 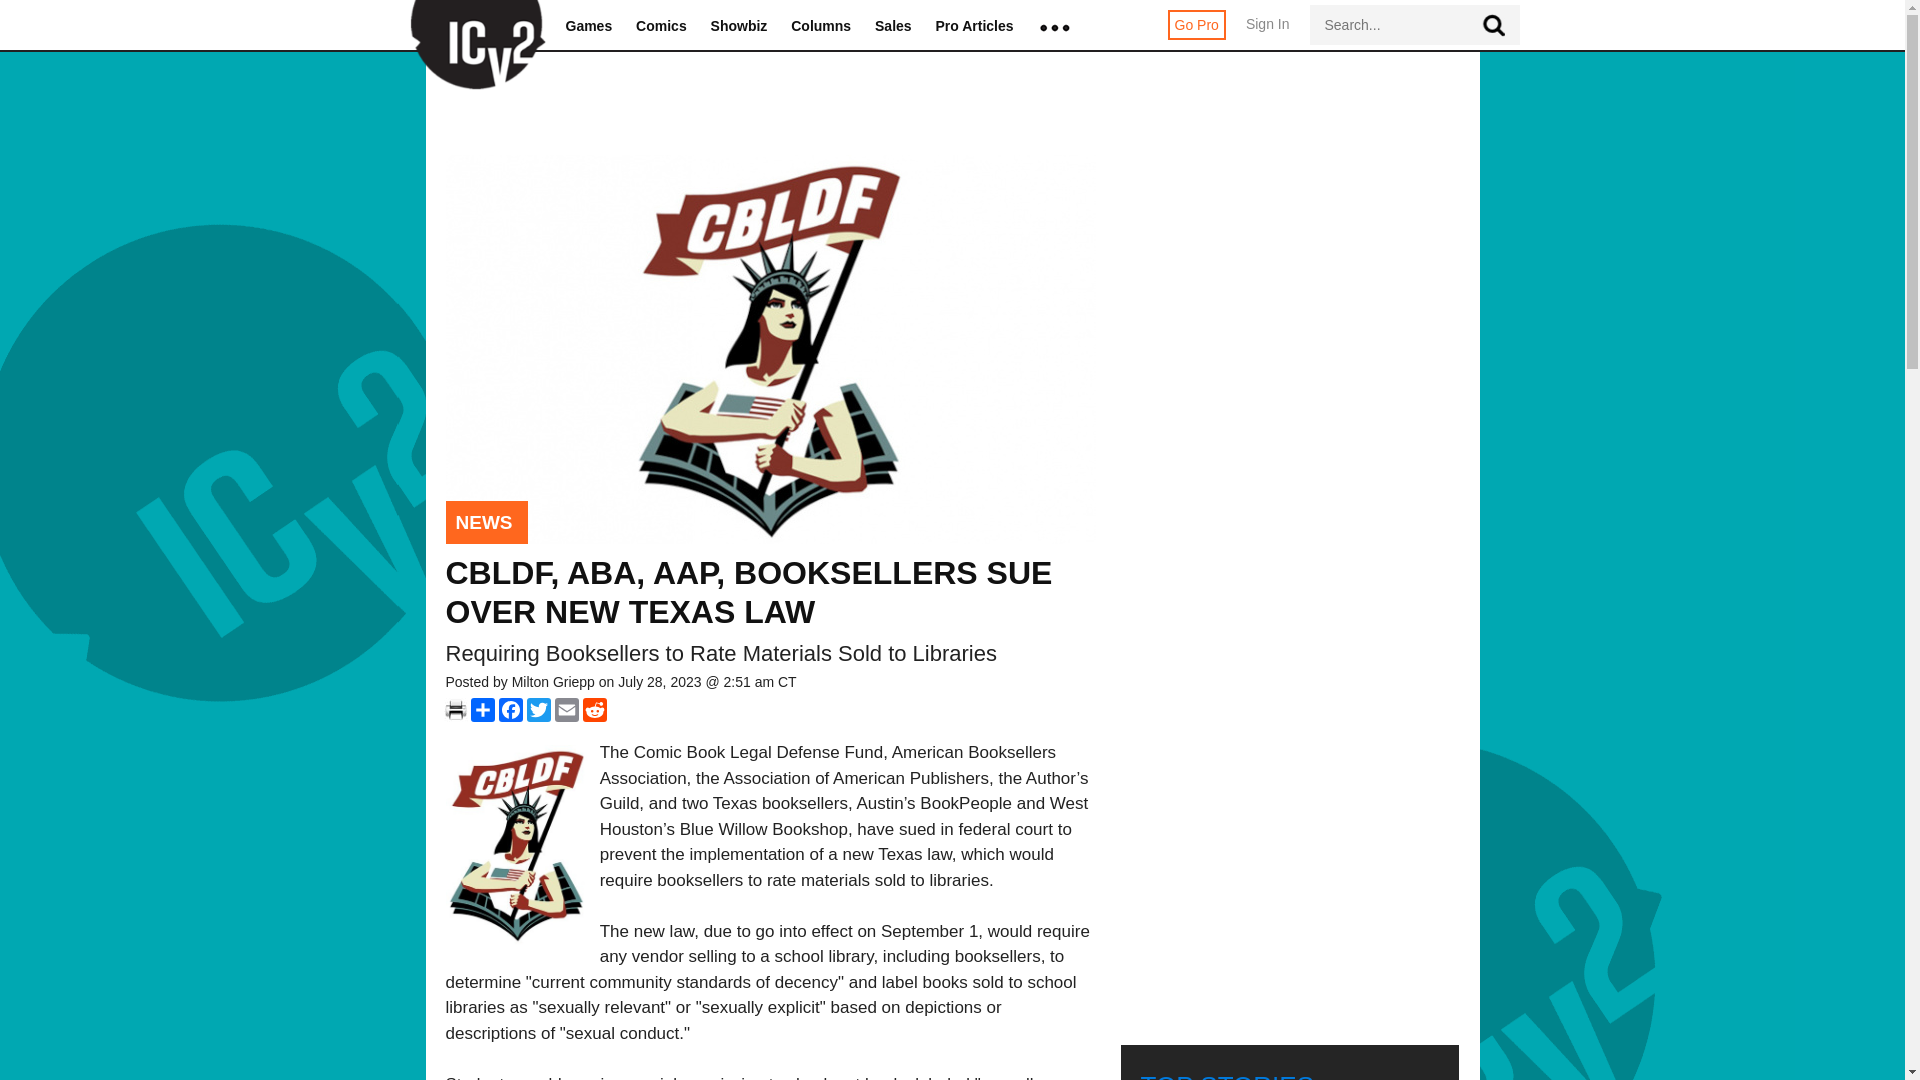 I want to click on Pro Articles, so click(x=974, y=27).